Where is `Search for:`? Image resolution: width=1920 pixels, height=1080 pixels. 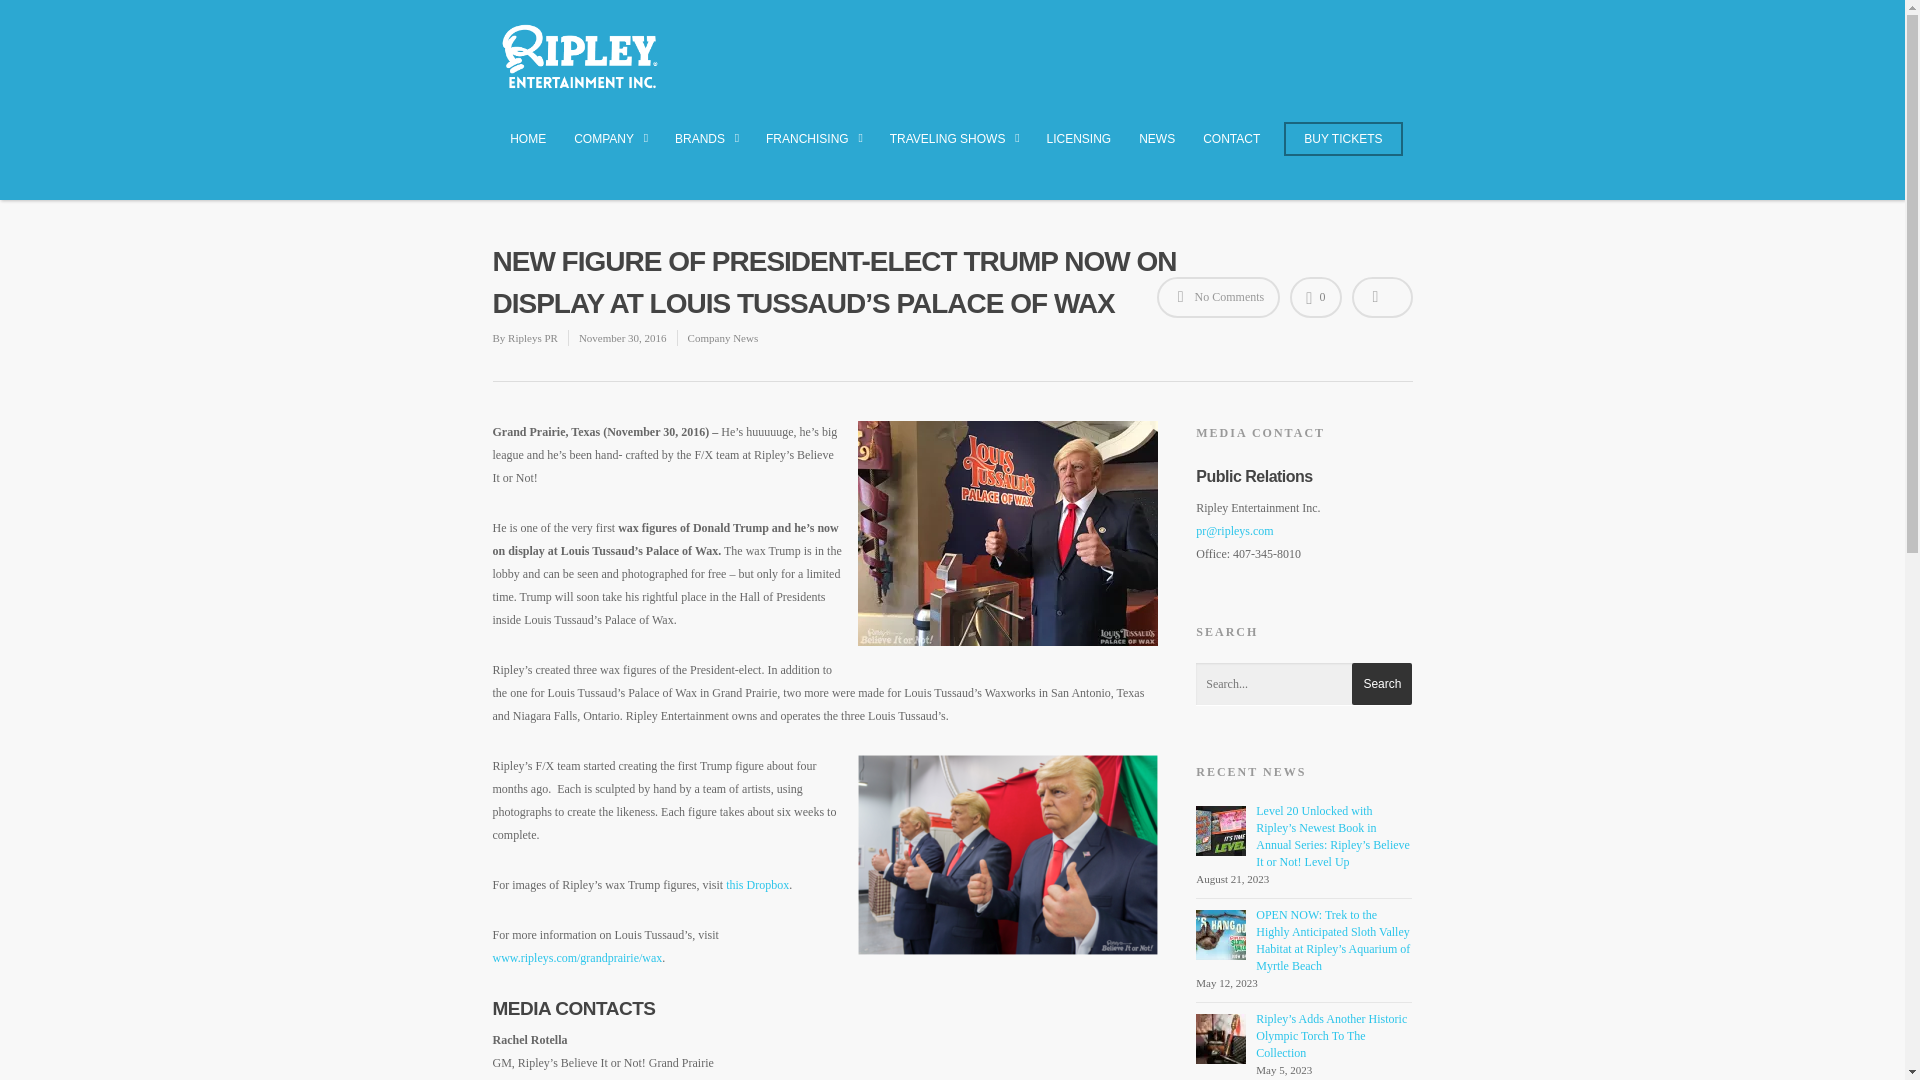
Search for: is located at coordinates (1304, 684).